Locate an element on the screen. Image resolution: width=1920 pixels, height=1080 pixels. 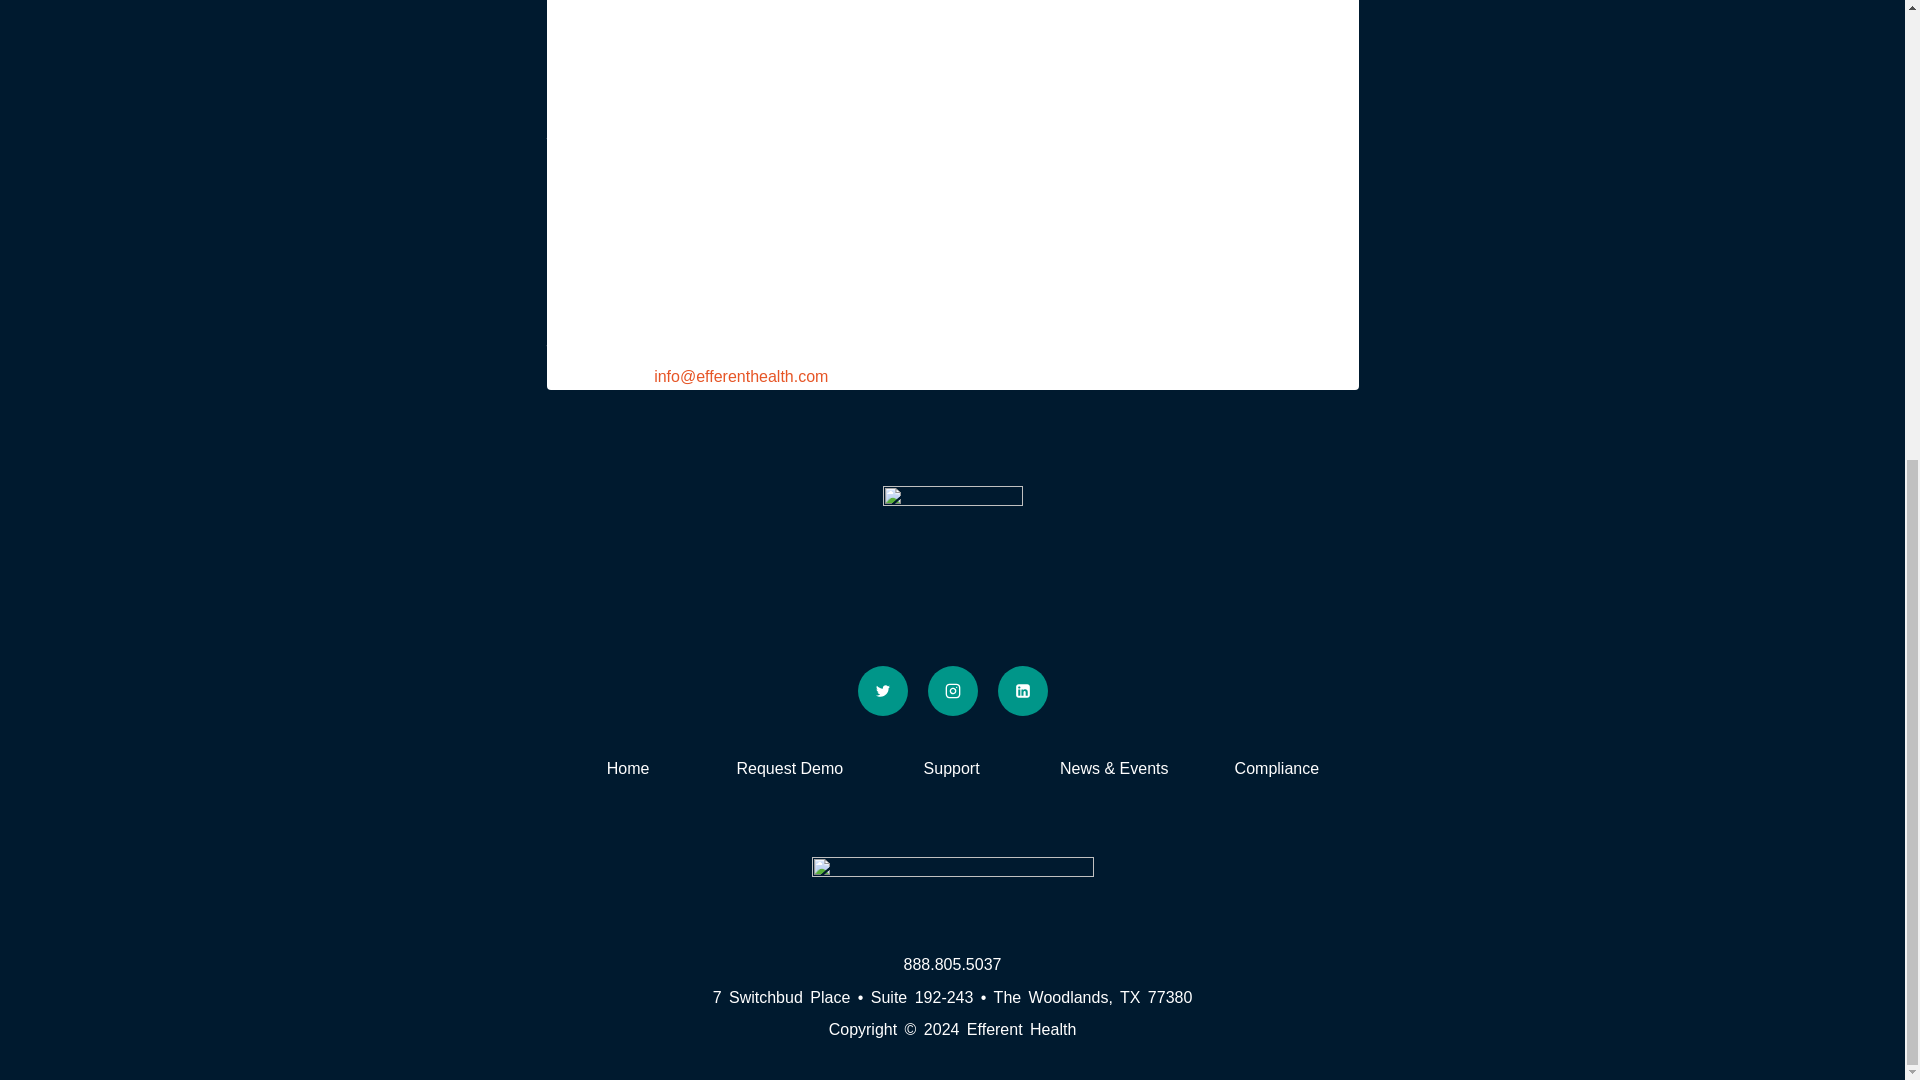
Support is located at coordinates (950, 768).